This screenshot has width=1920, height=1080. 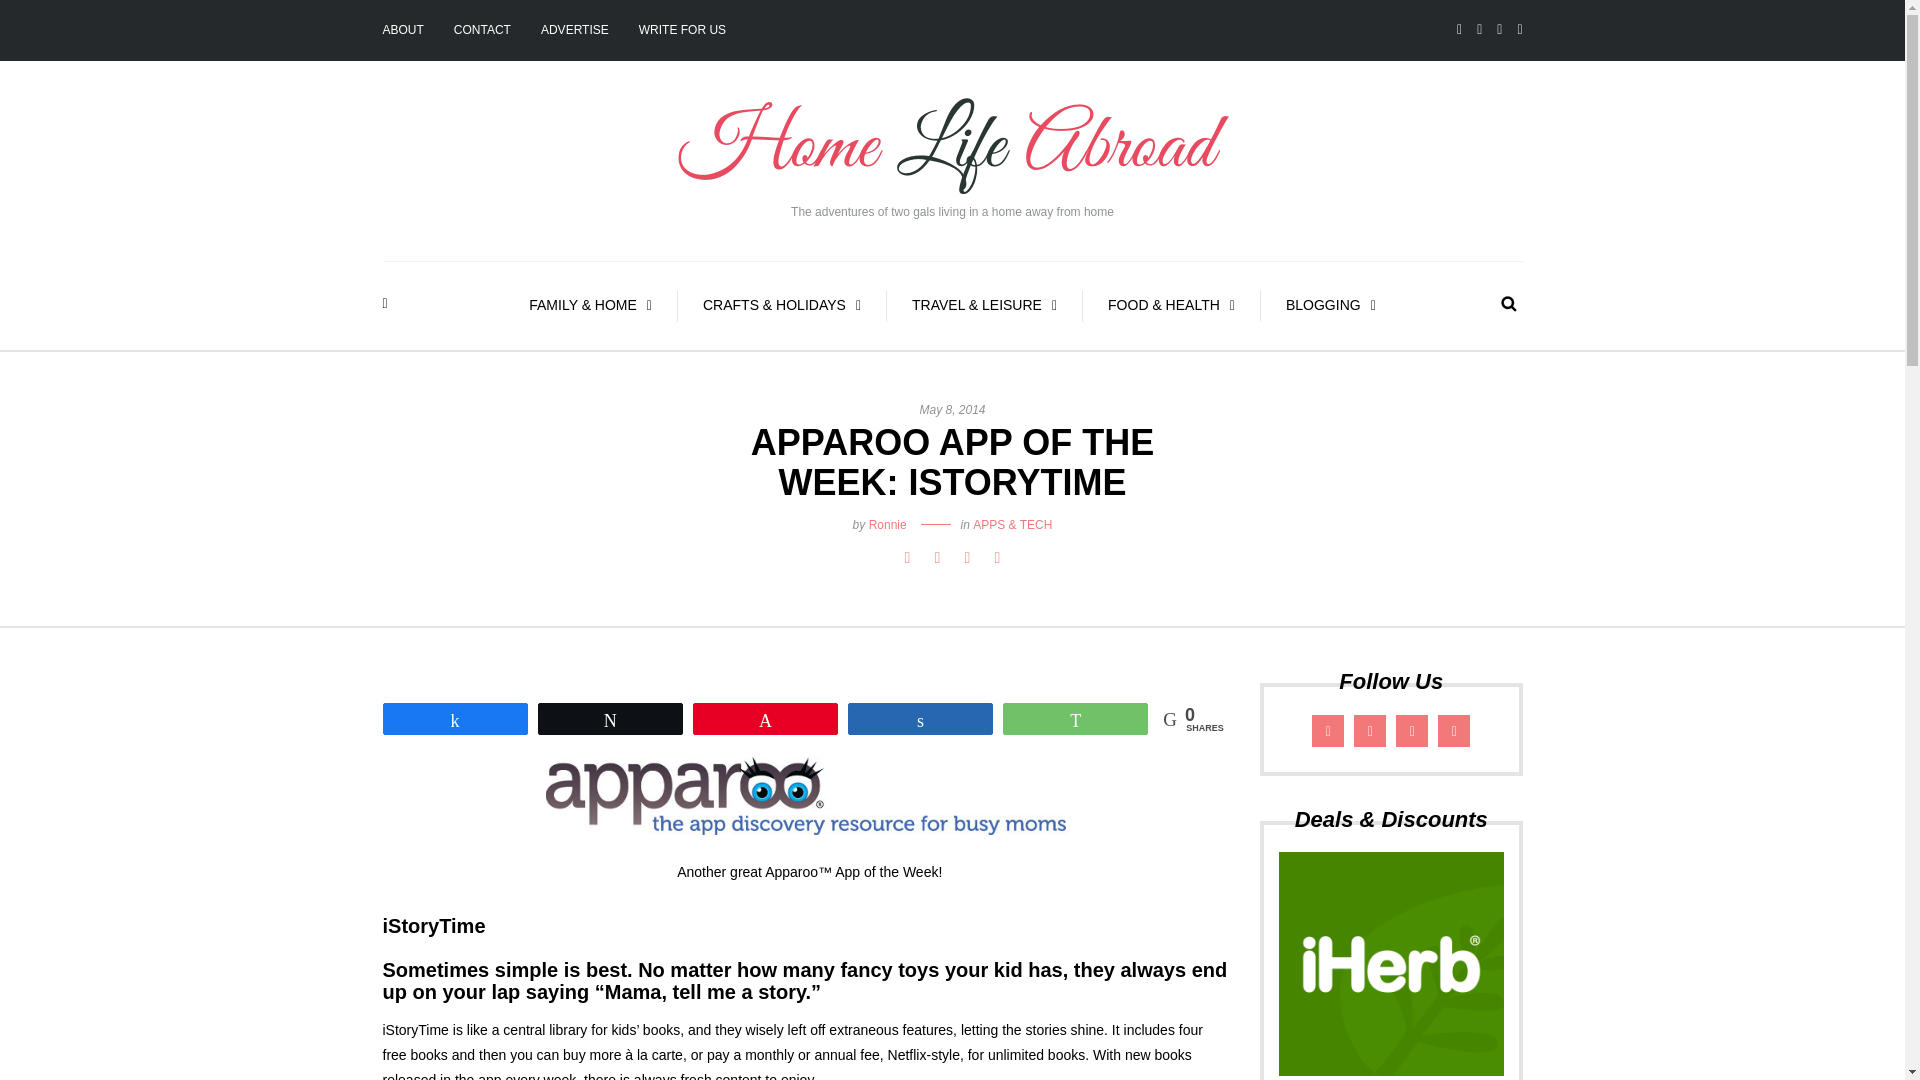 I want to click on Pin this, so click(x=996, y=558).